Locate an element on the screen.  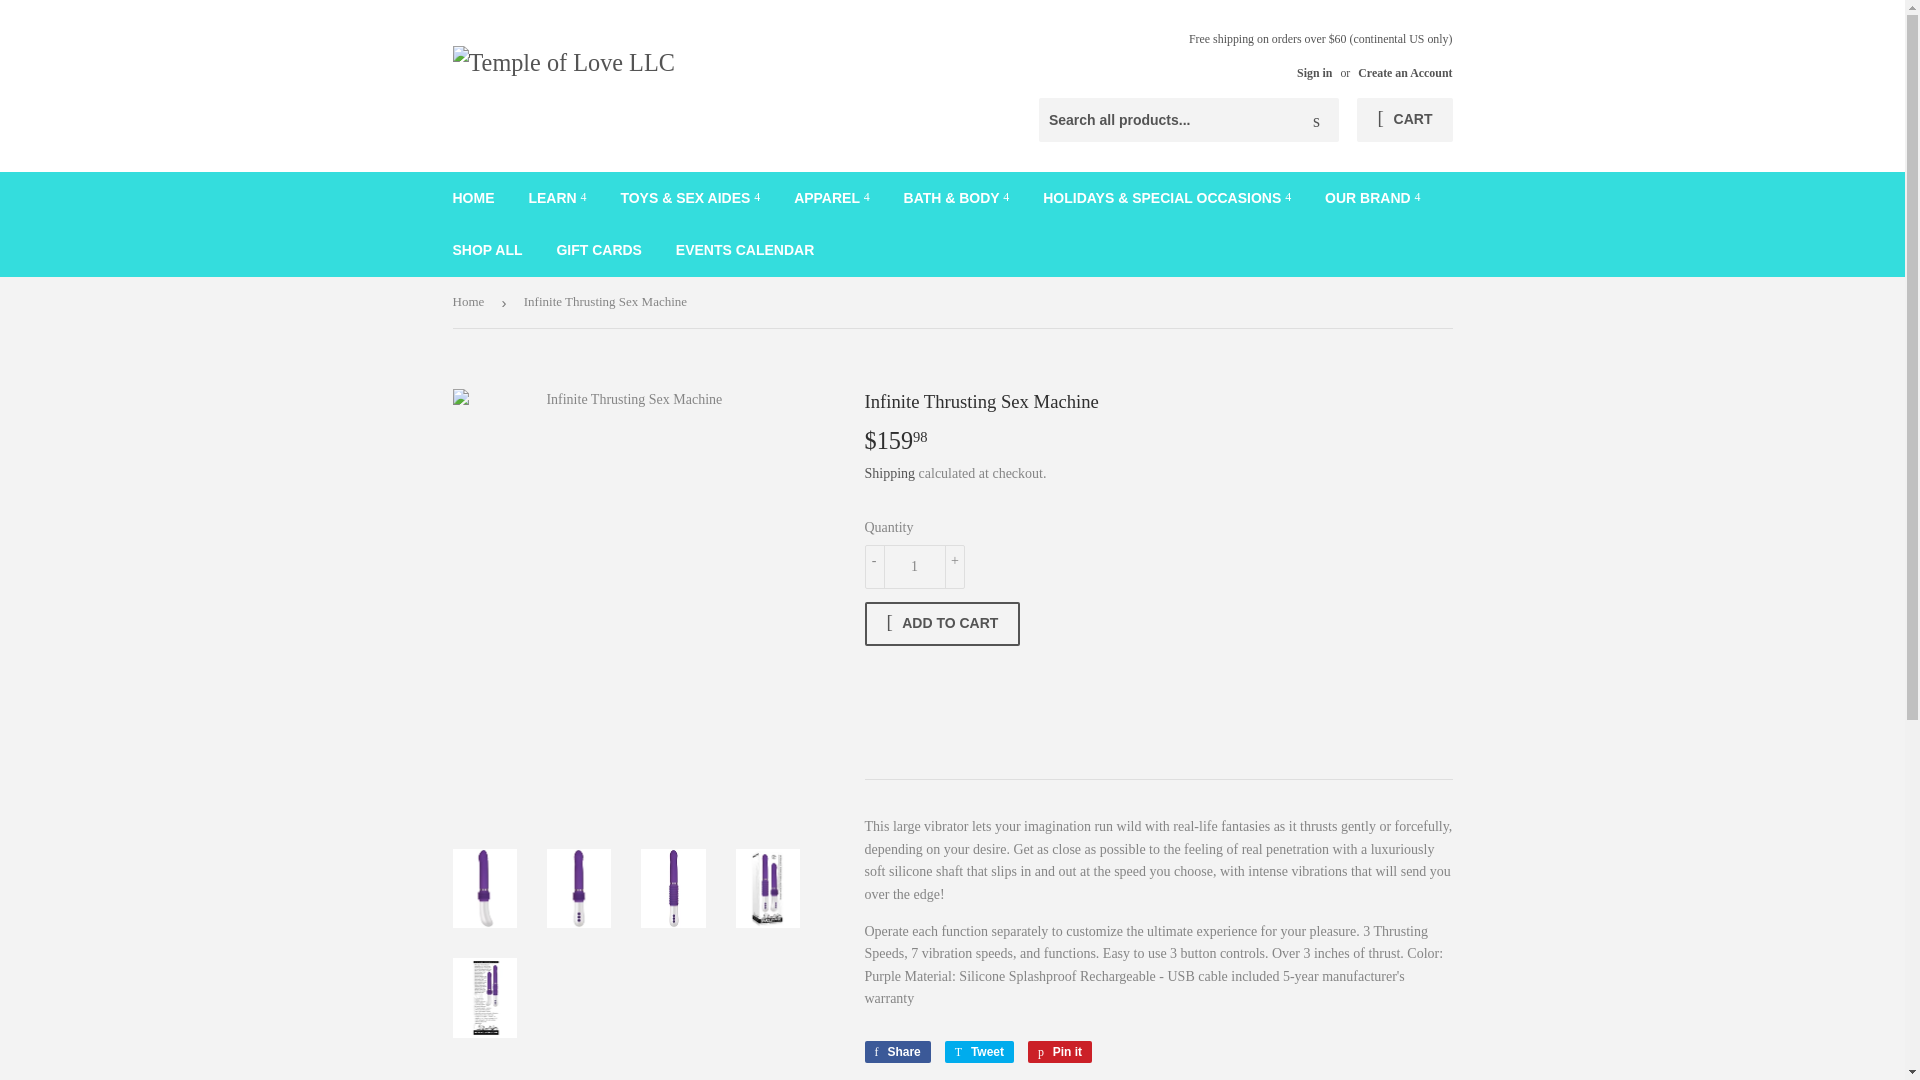
Tweet on Twitter is located at coordinates (978, 1052).